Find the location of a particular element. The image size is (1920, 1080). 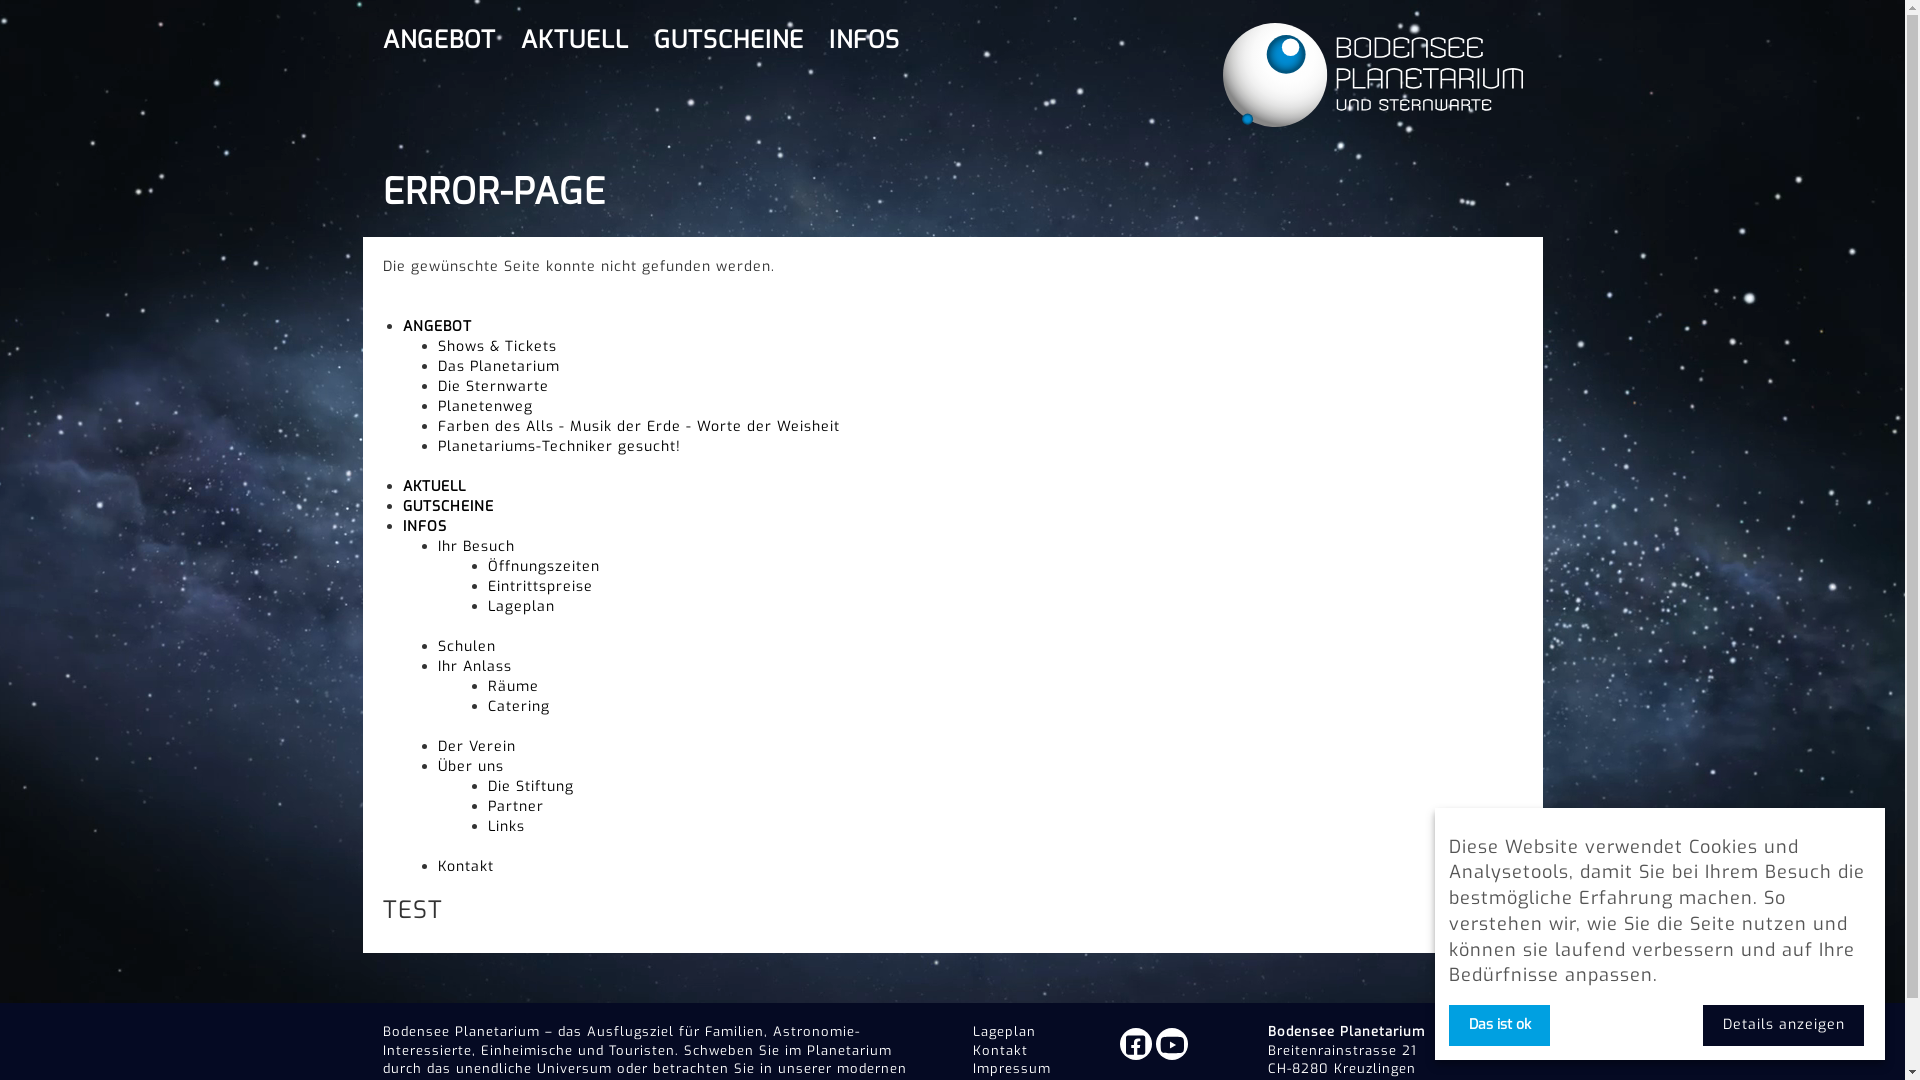

Das Planetarium is located at coordinates (499, 366).